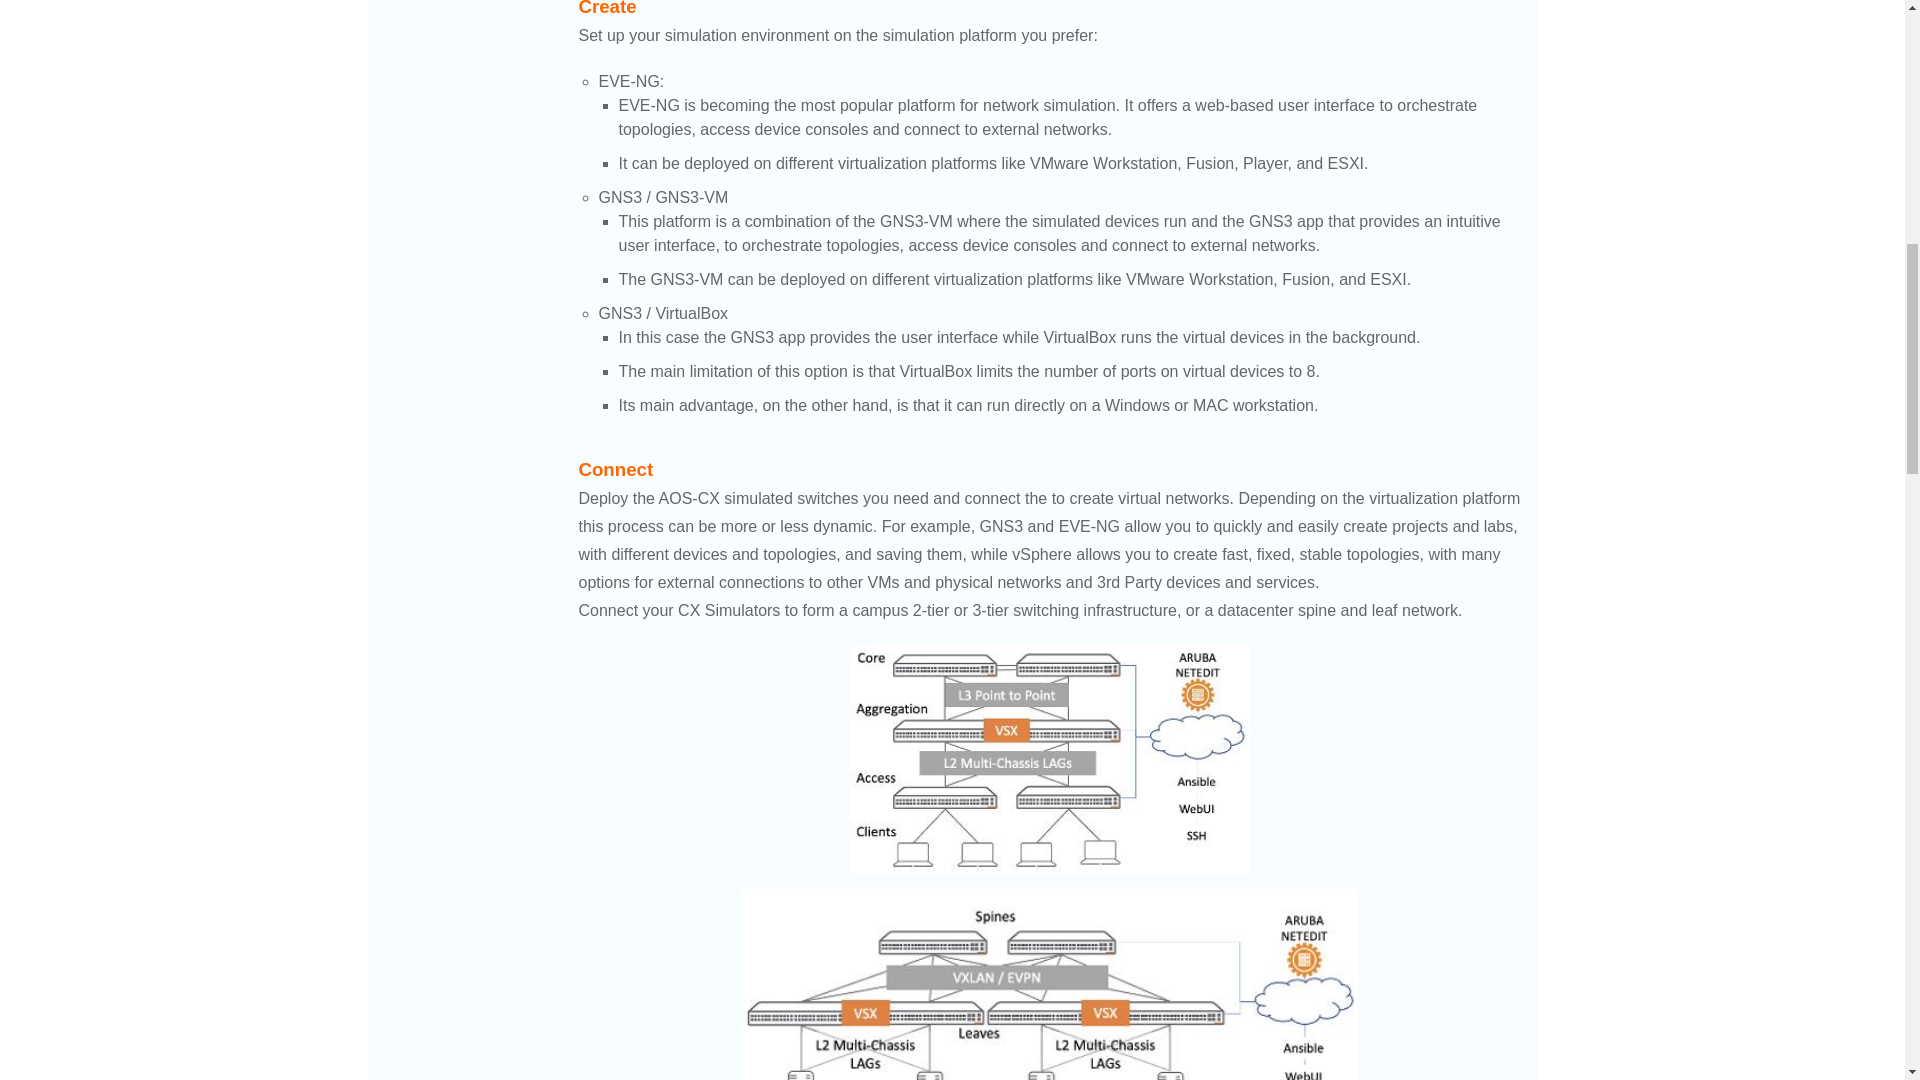  I want to click on Campus LAN Example, so click(1050, 758).